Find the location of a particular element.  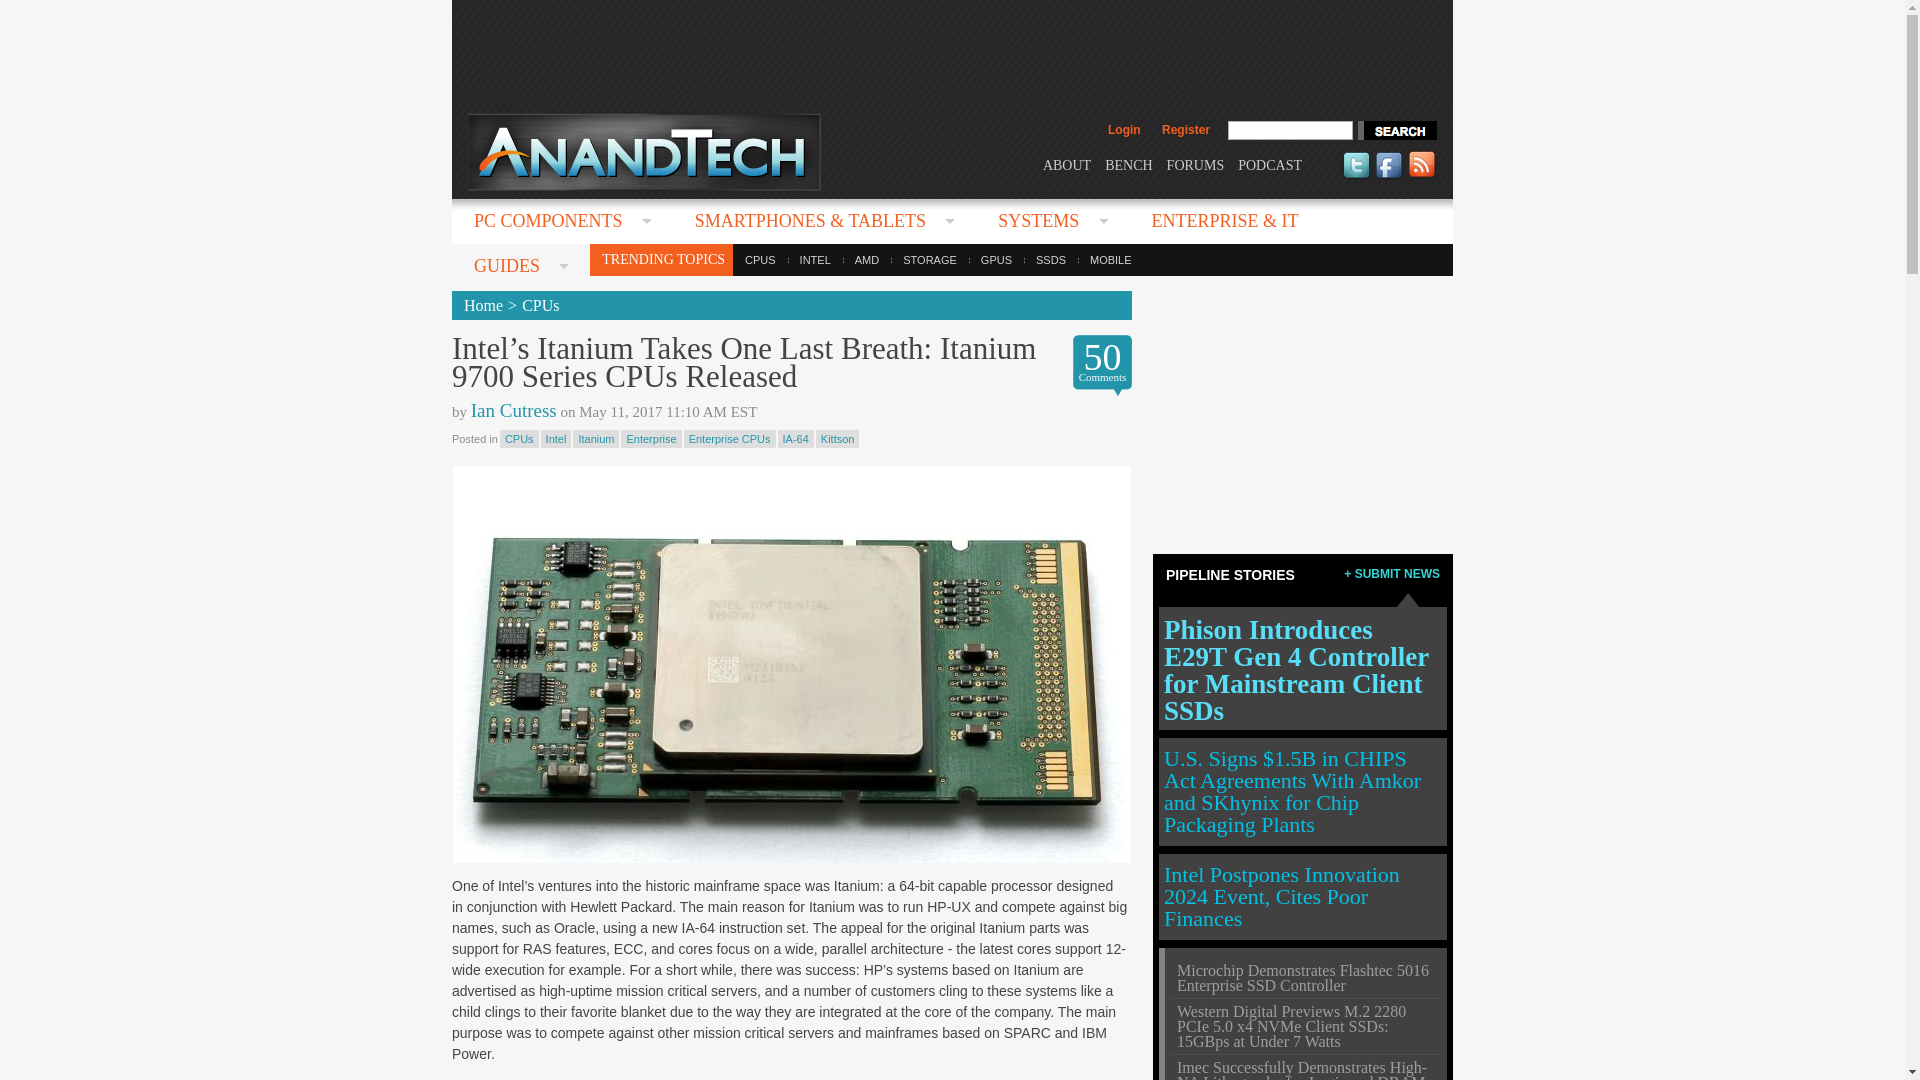

search is located at coordinates (1396, 130).